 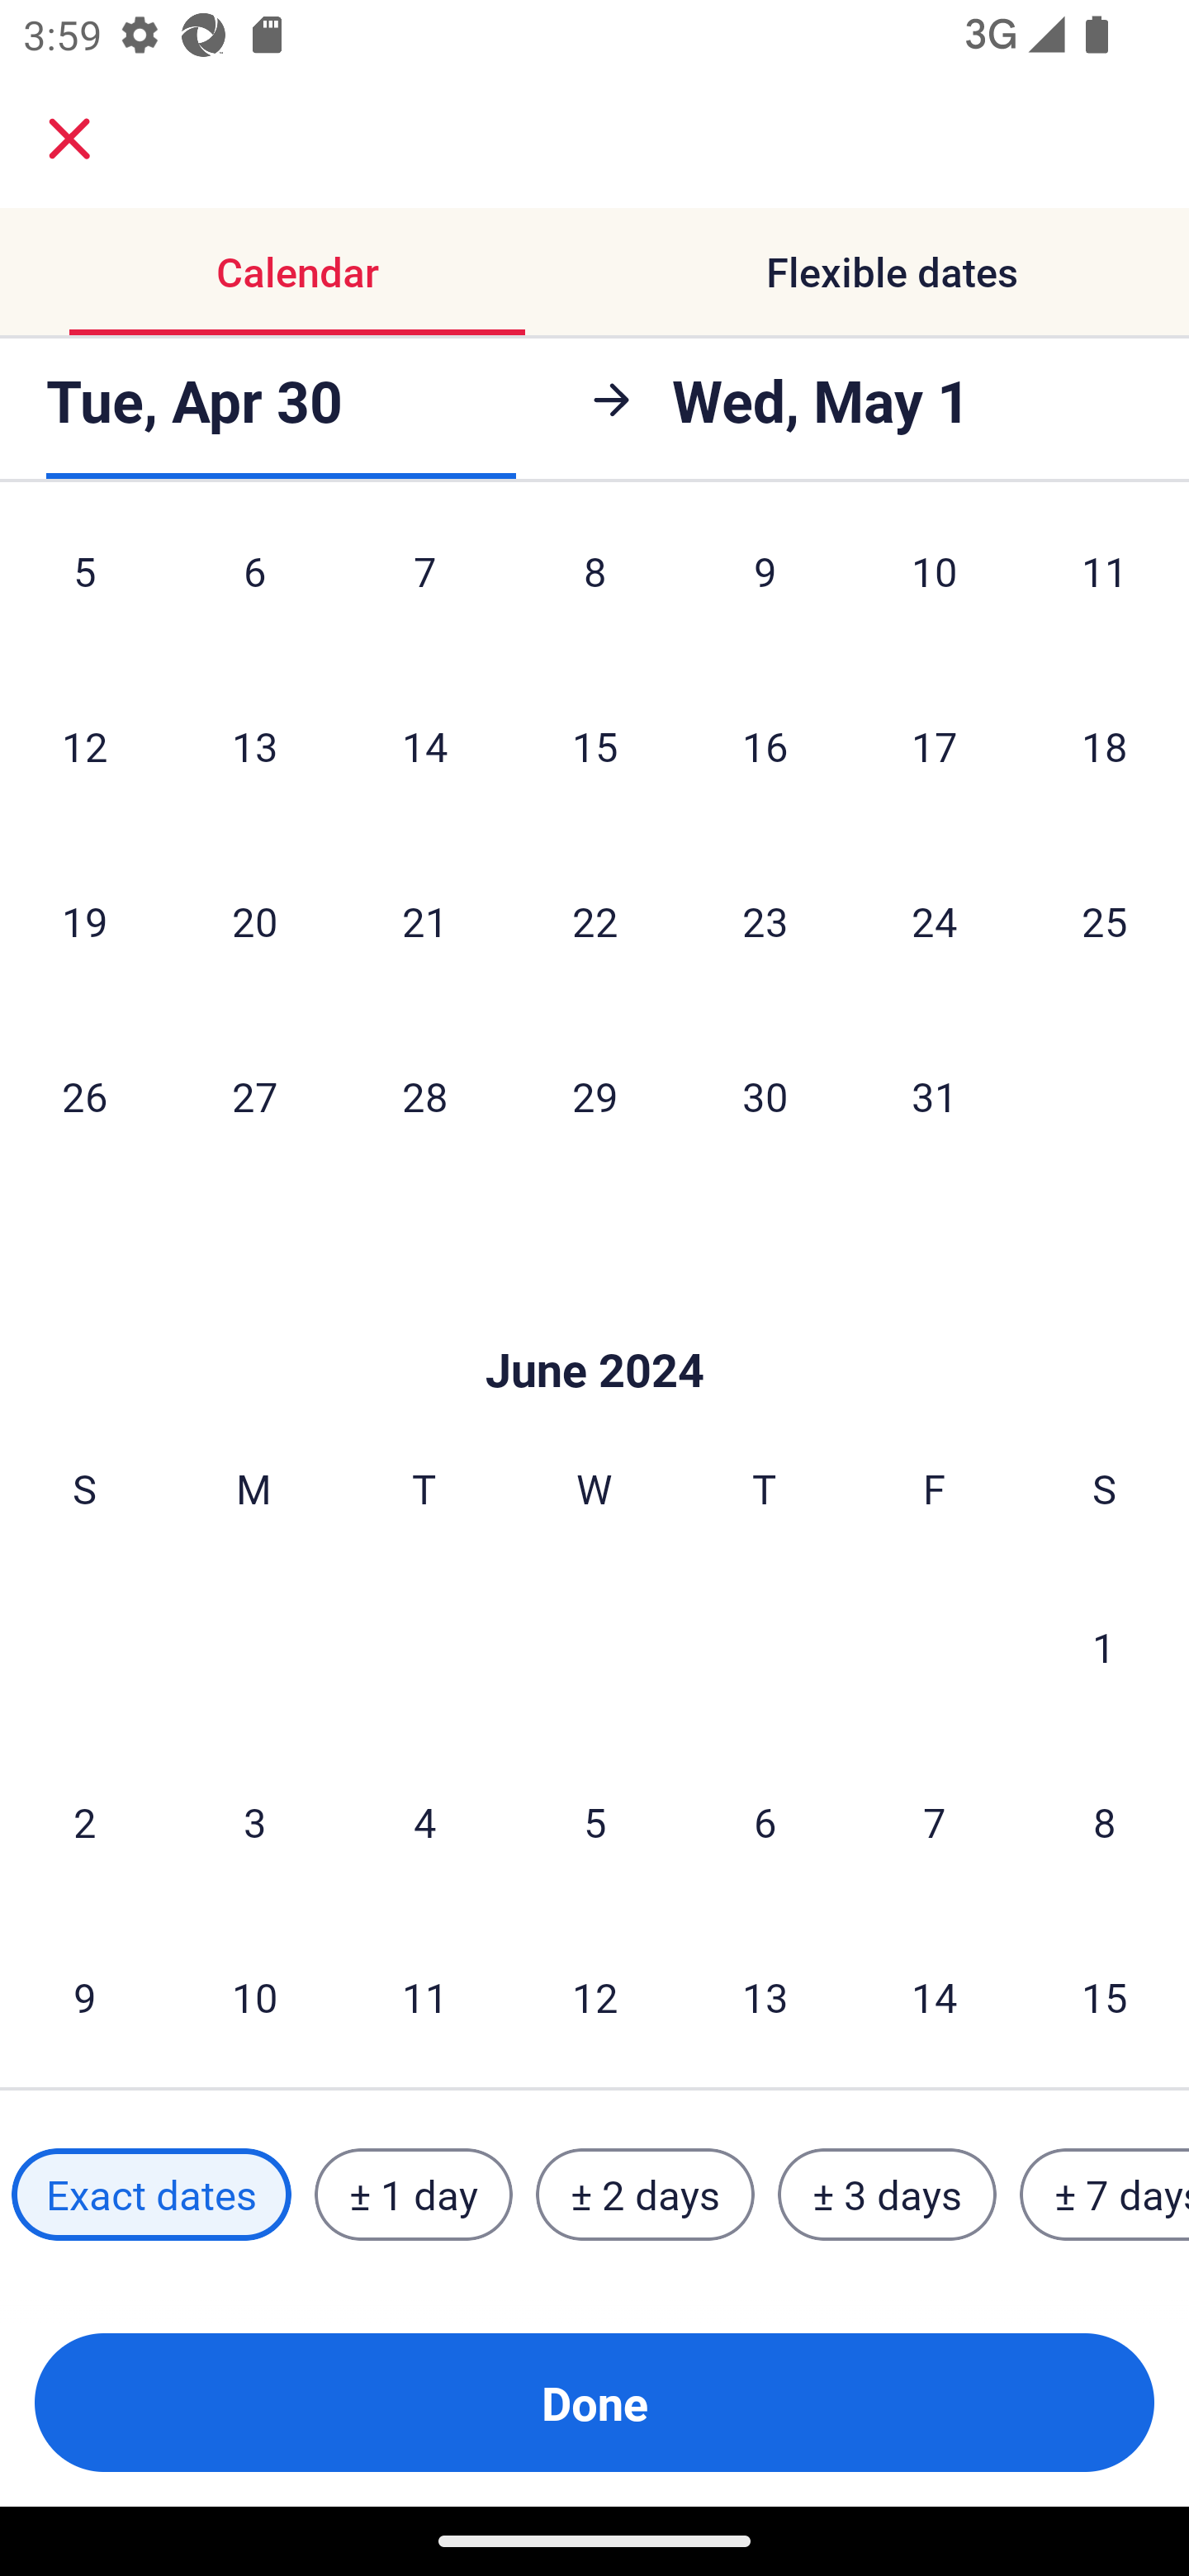 What do you see at coordinates (254, 1996) in the screenshot?
I see `10 Monday, June 10, 2024` at bounding box center [254, 1996].